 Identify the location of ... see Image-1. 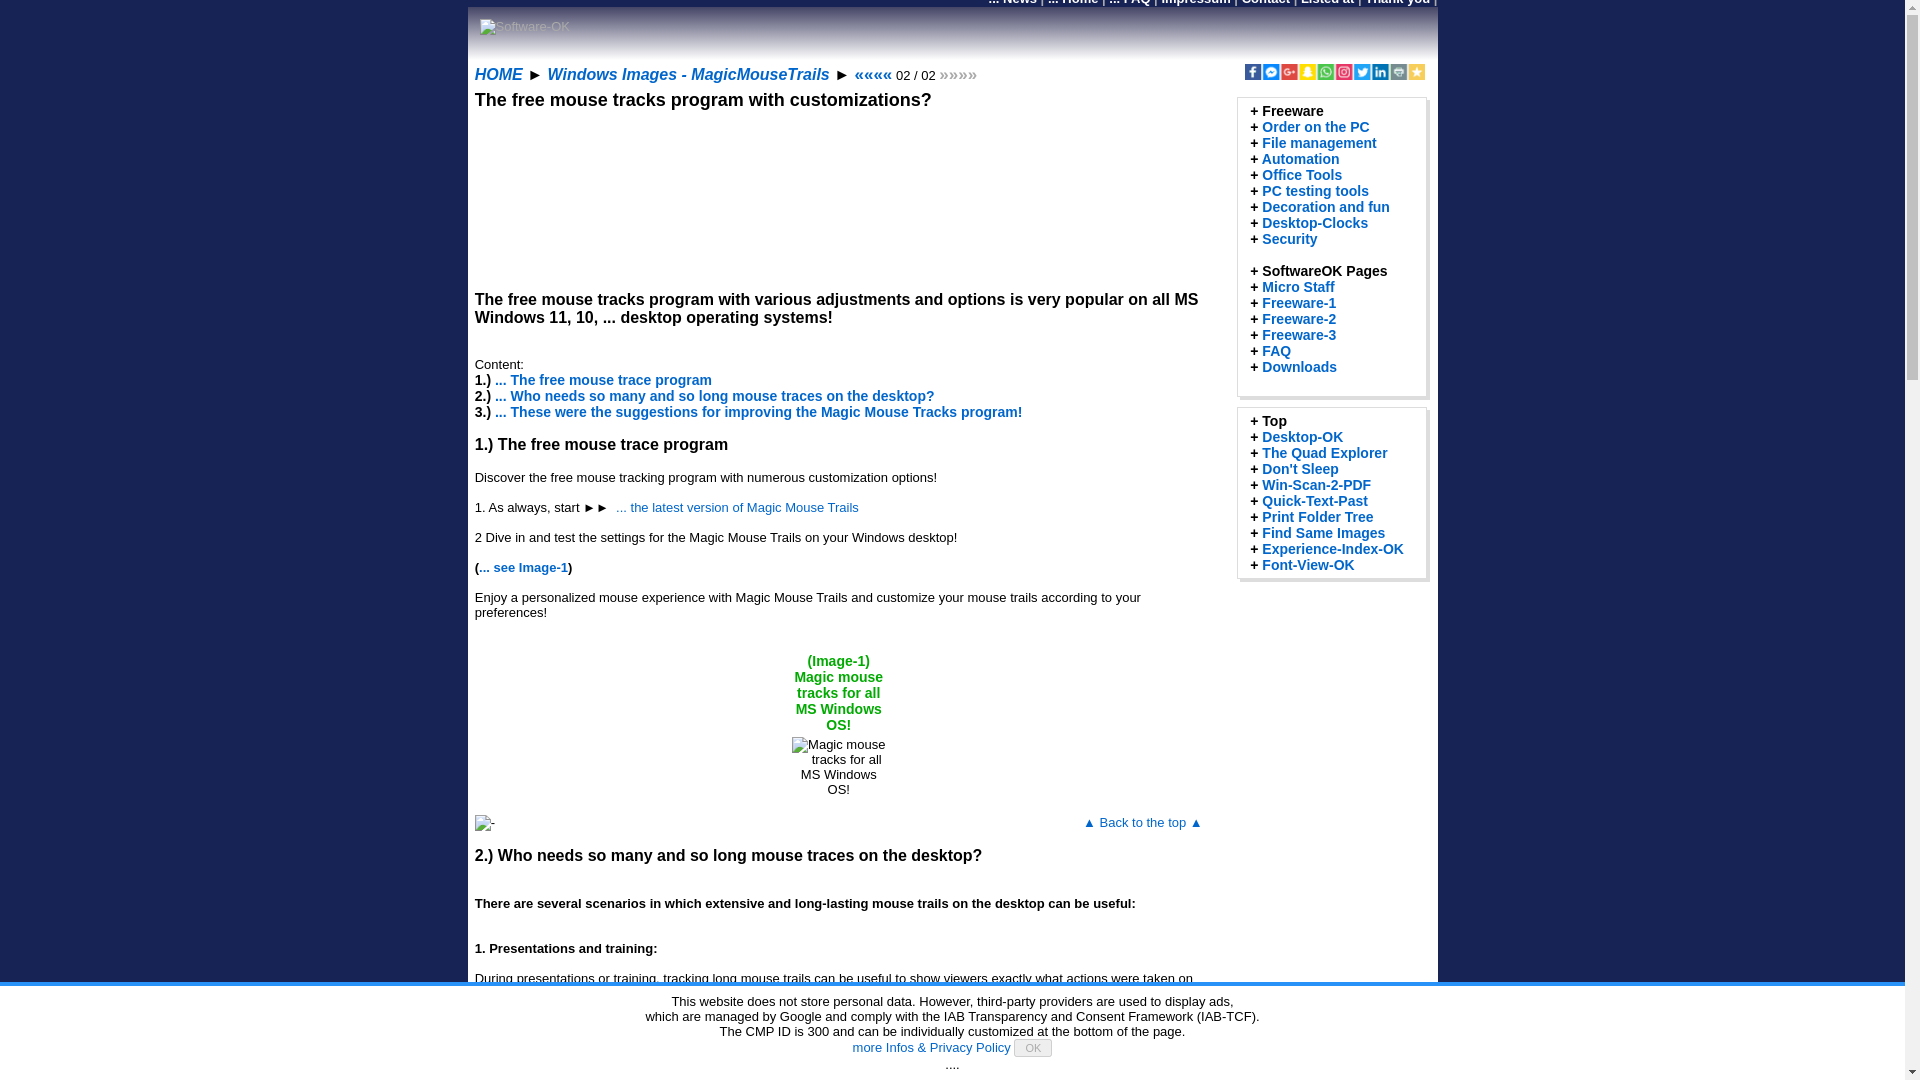
(523, 567).